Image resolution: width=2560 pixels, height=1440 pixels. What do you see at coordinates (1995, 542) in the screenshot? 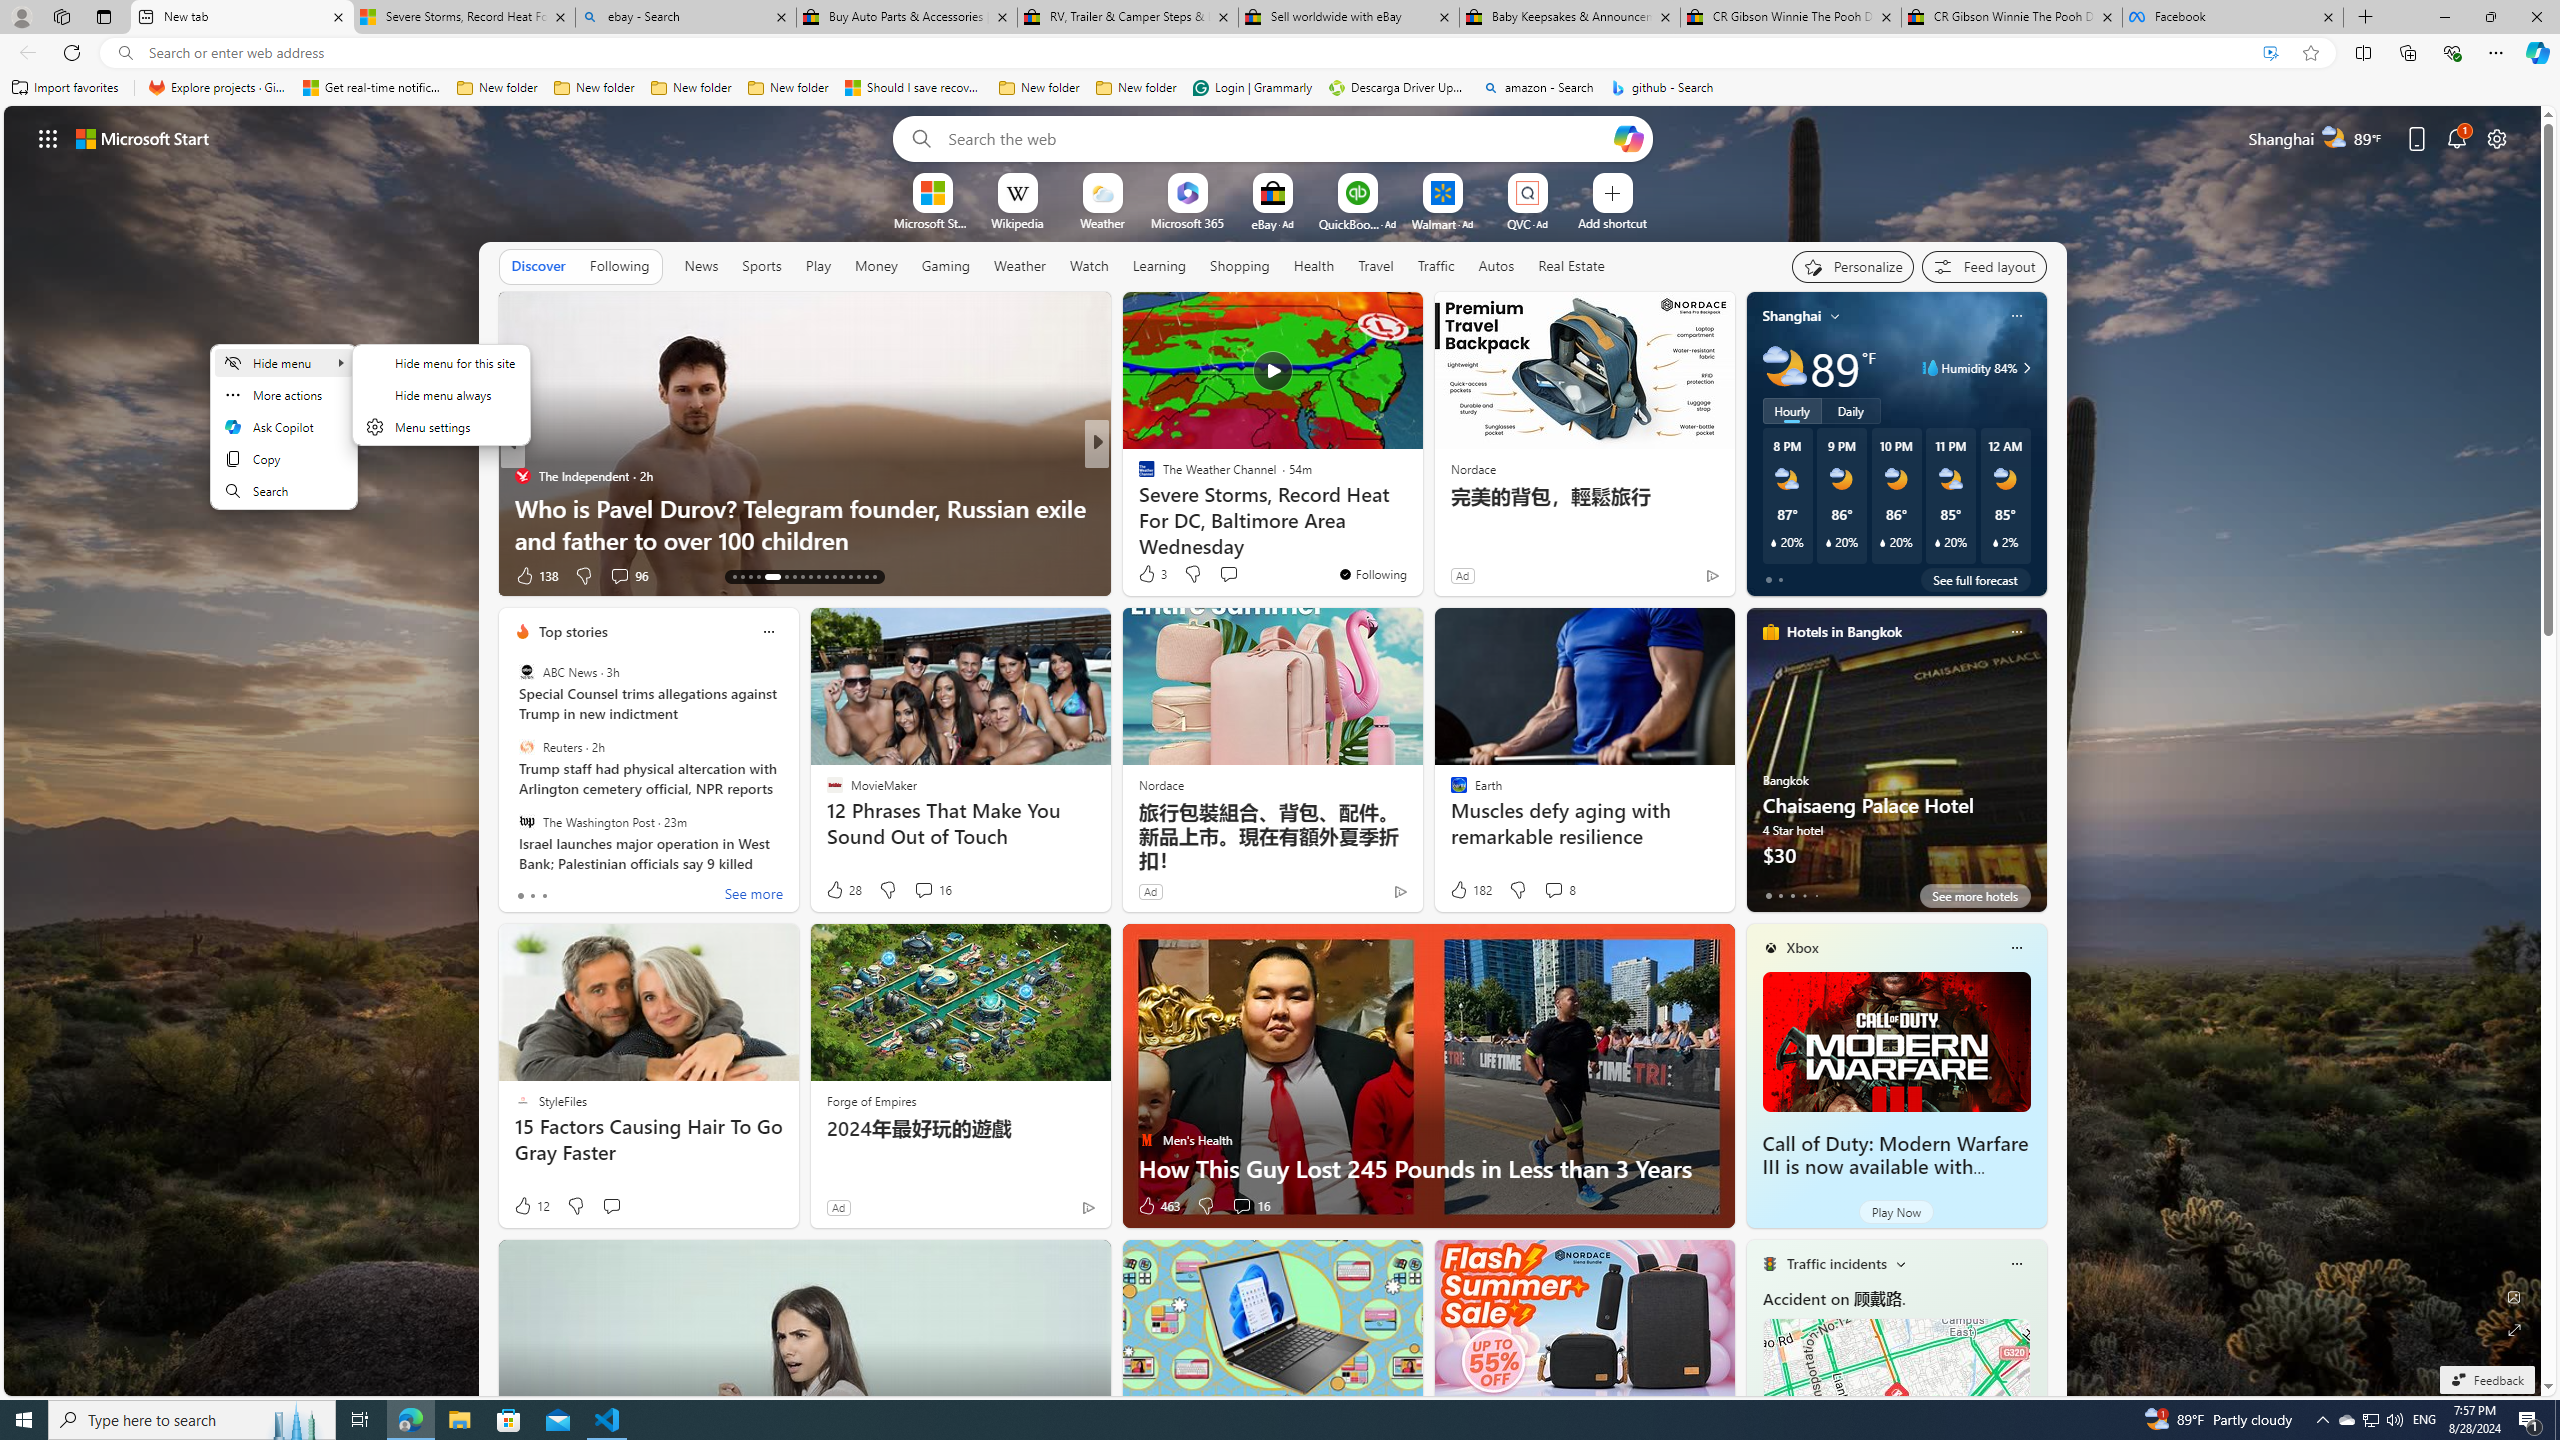
I see `Class: weather-current-precipitation-glyph` at bounding box center [1995, 542].